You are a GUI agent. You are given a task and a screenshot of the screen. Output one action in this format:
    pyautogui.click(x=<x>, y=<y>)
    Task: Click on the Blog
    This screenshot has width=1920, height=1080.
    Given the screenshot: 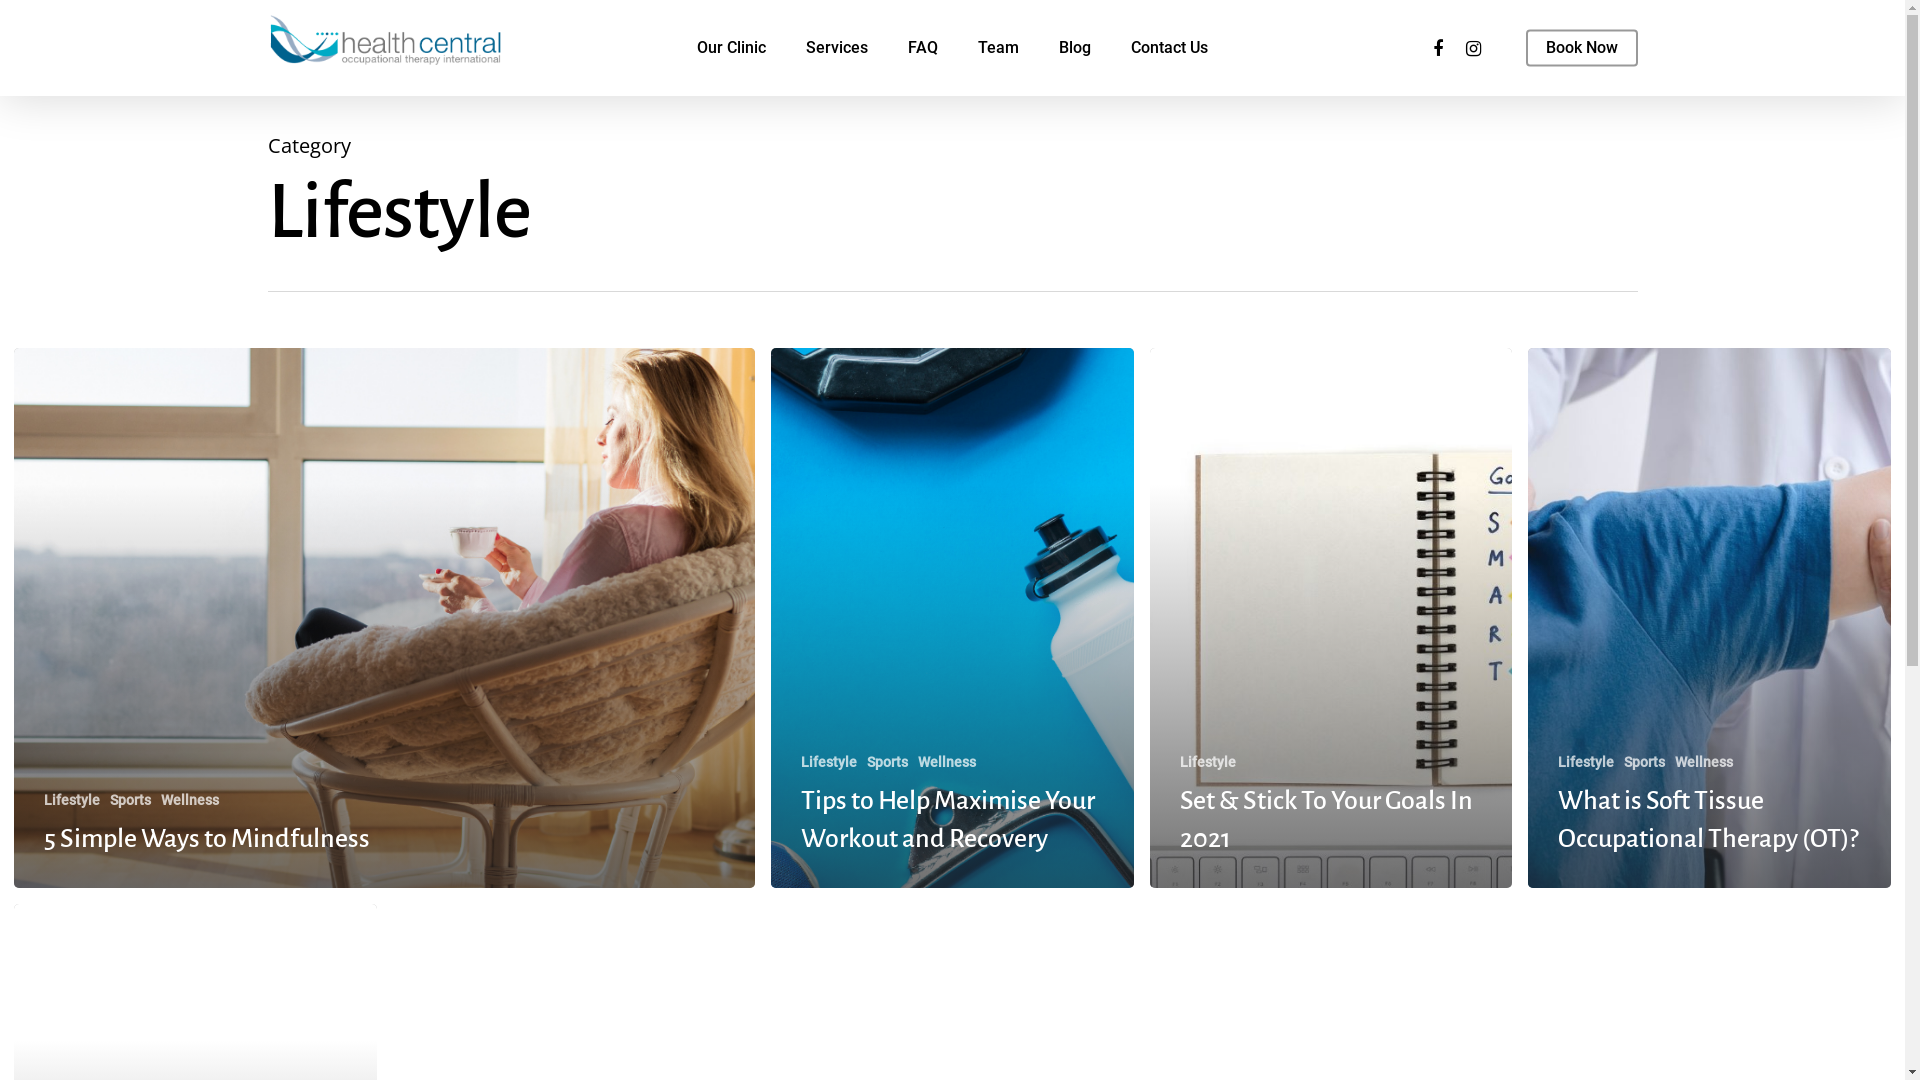 What is the action you would take?
    pyautogui.click(x=1075, y=48)
    